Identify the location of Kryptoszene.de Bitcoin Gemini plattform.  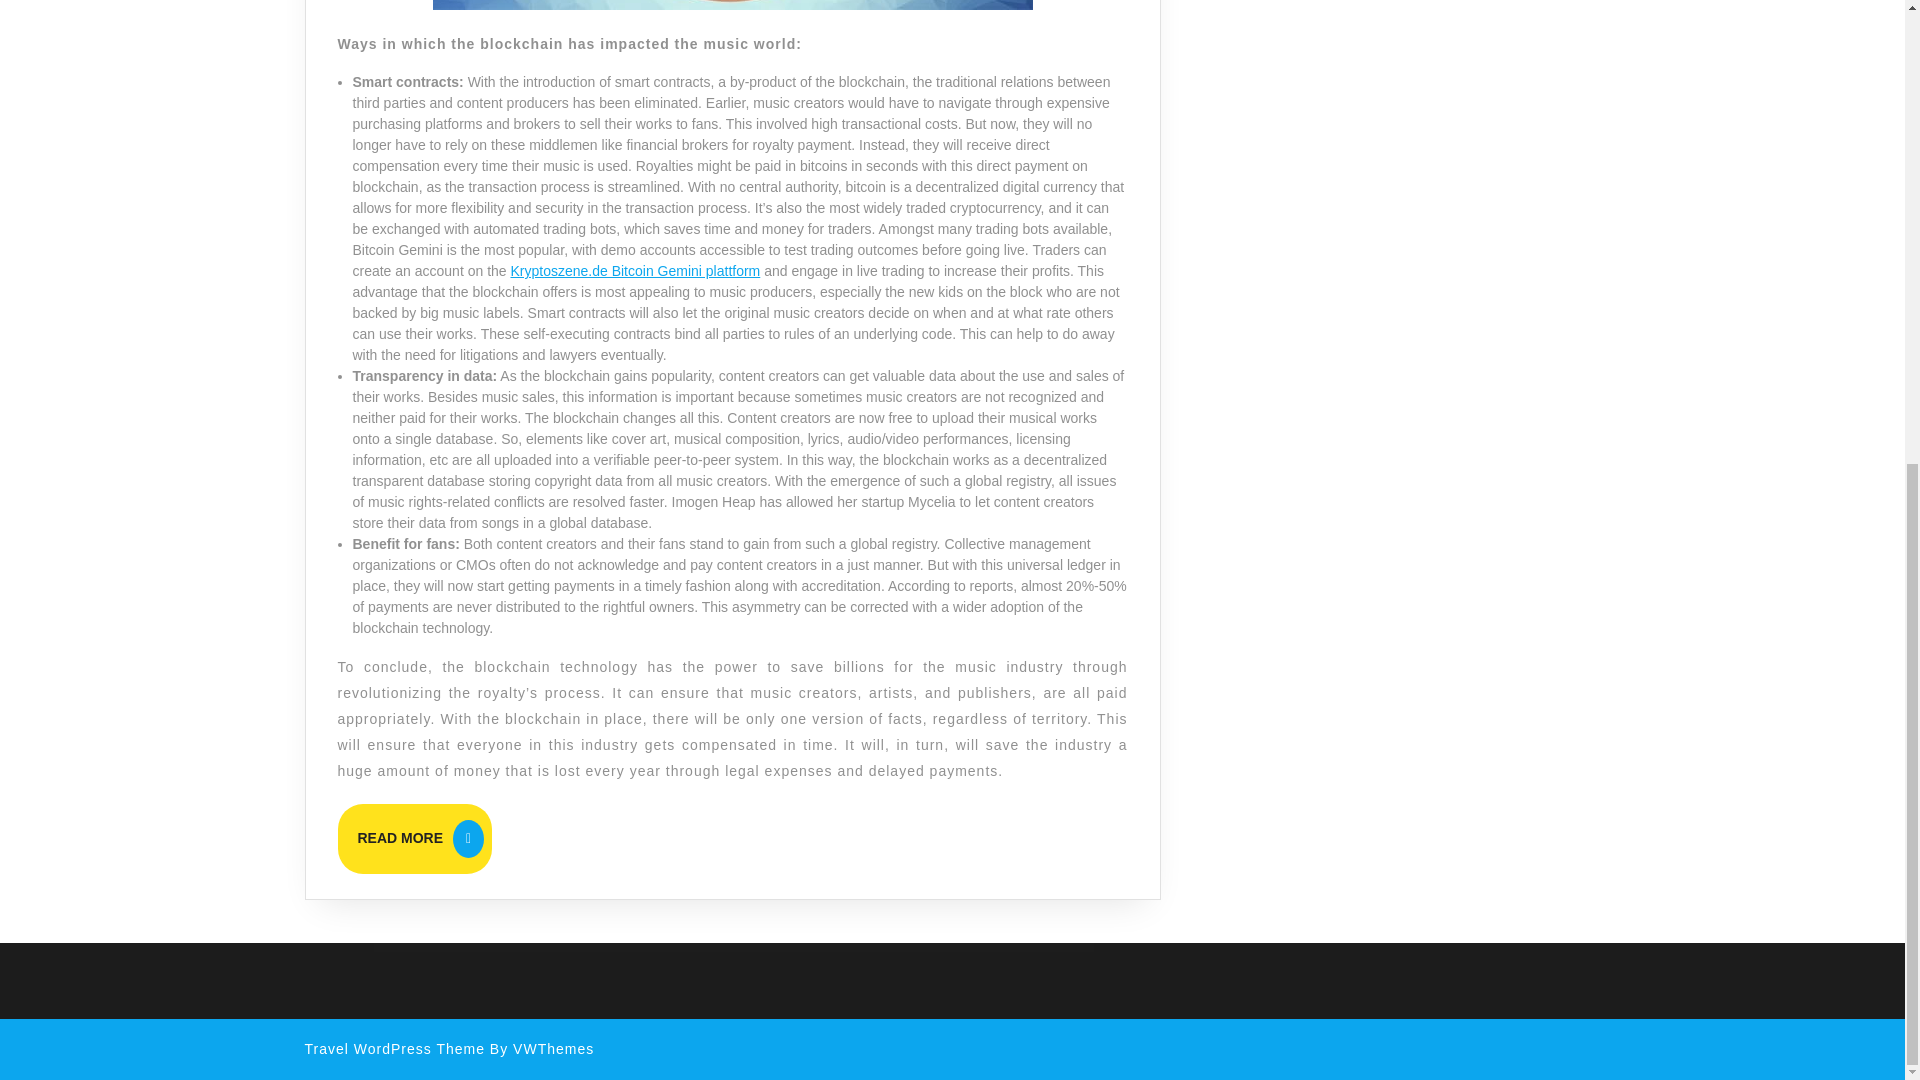
(415, 838).